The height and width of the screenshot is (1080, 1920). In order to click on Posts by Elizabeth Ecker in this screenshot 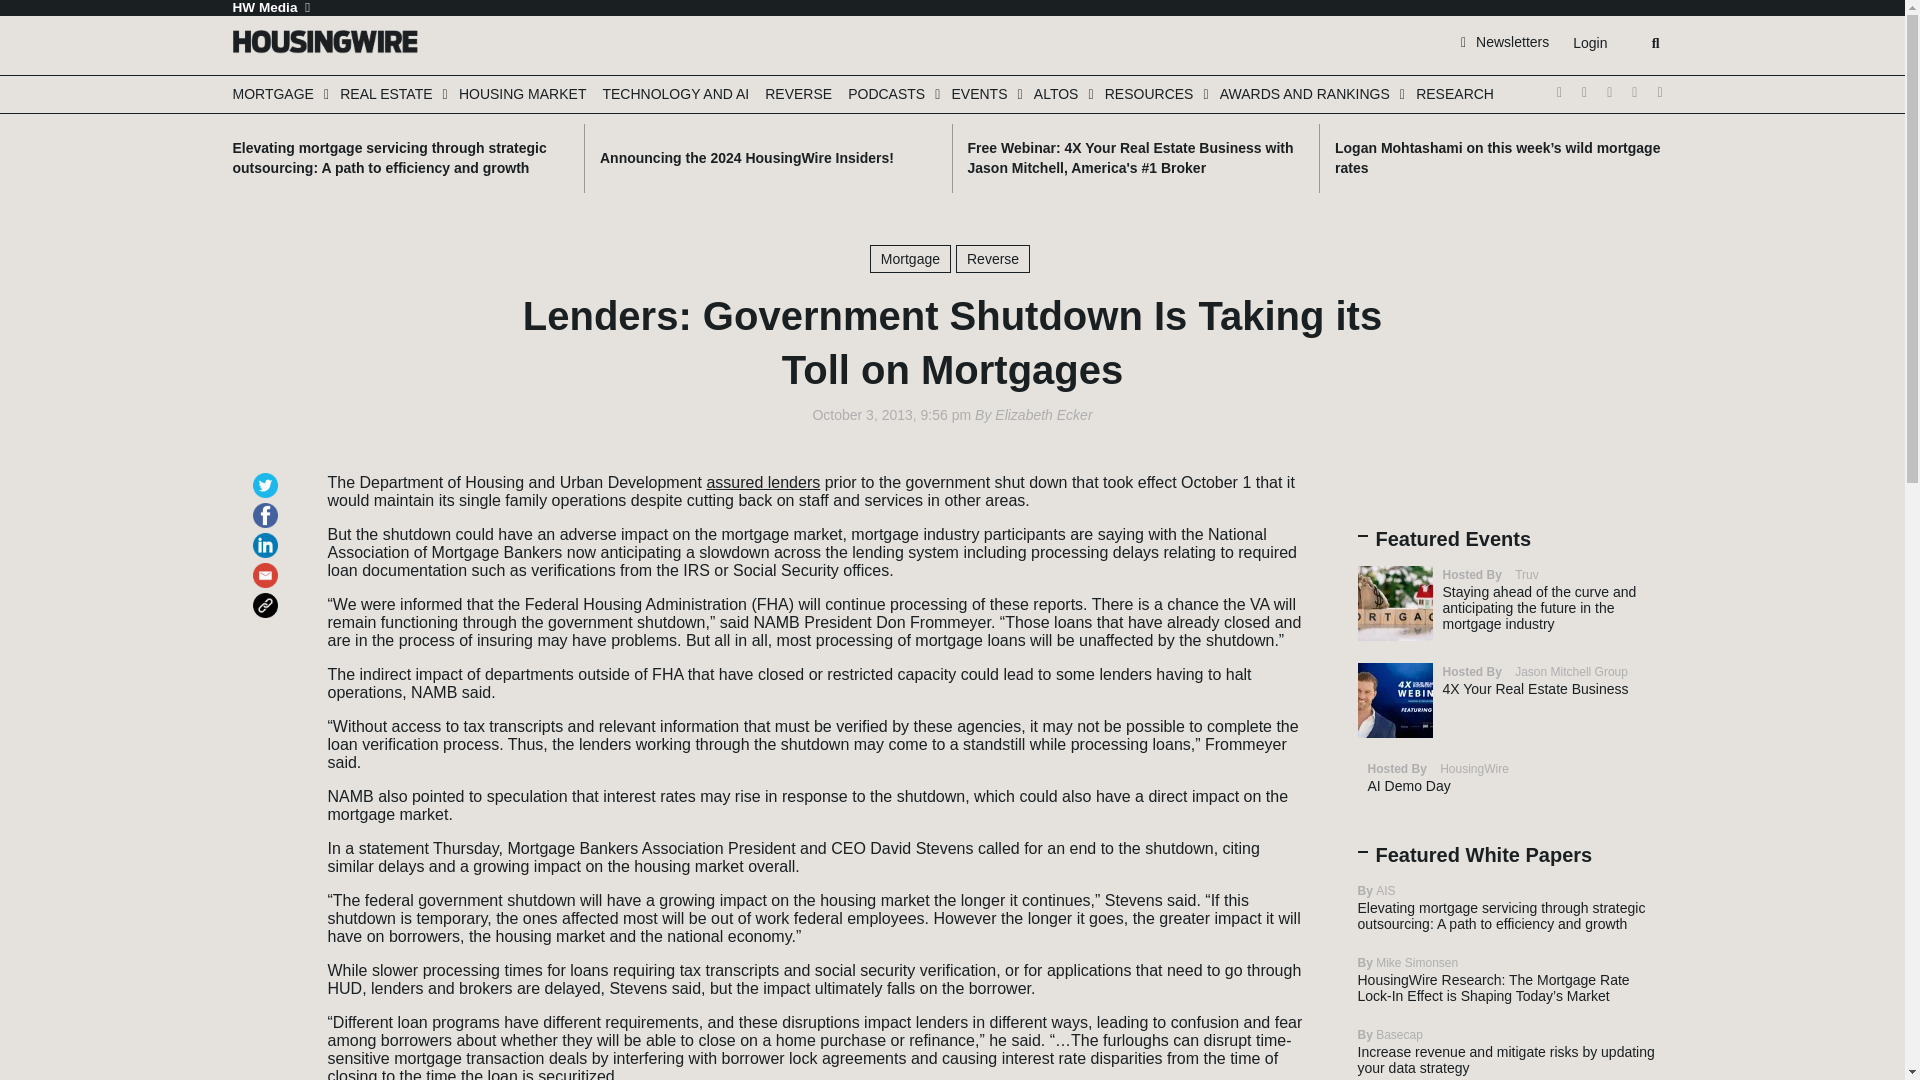, I will do `click(1043, 415)`.